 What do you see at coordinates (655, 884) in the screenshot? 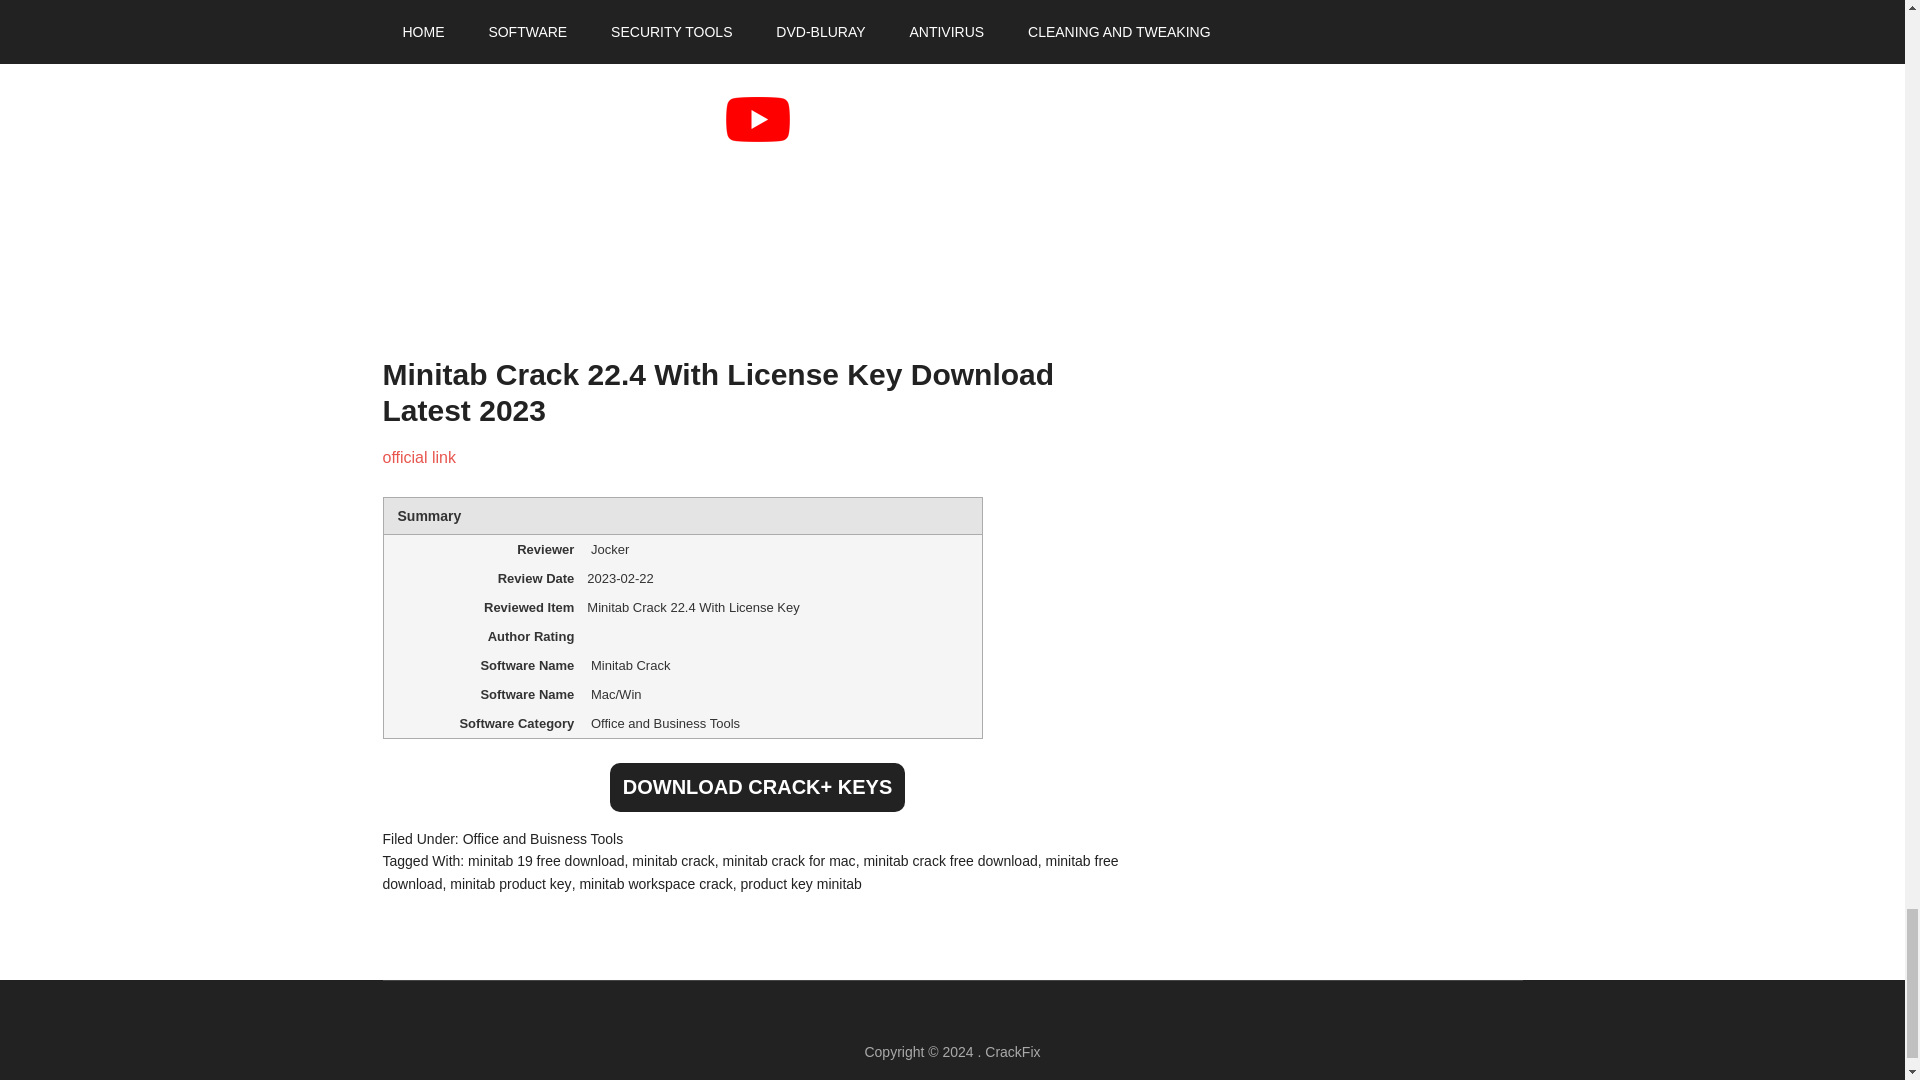
I see `minitab workspace crack` at bounding box center [655, 884].